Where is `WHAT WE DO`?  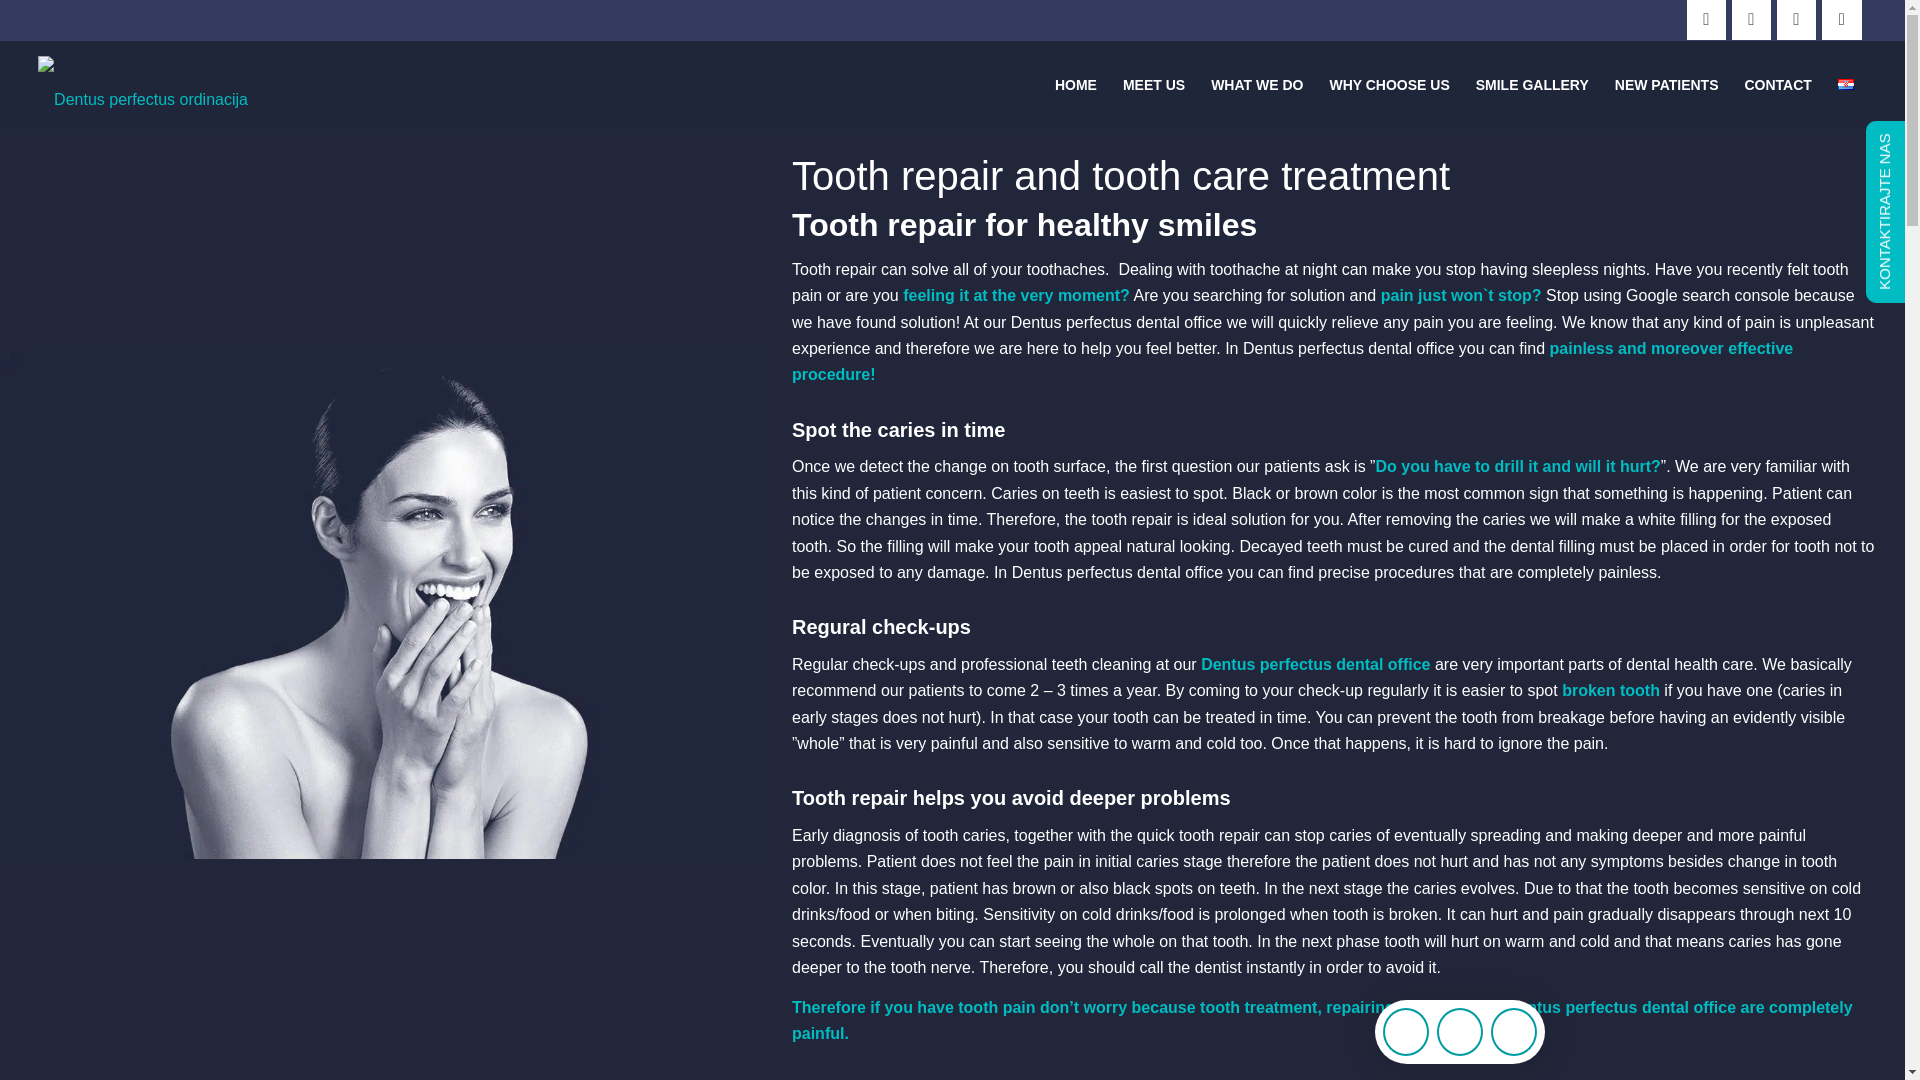
WHAT WE DO is located at coordinates (1256, 84).